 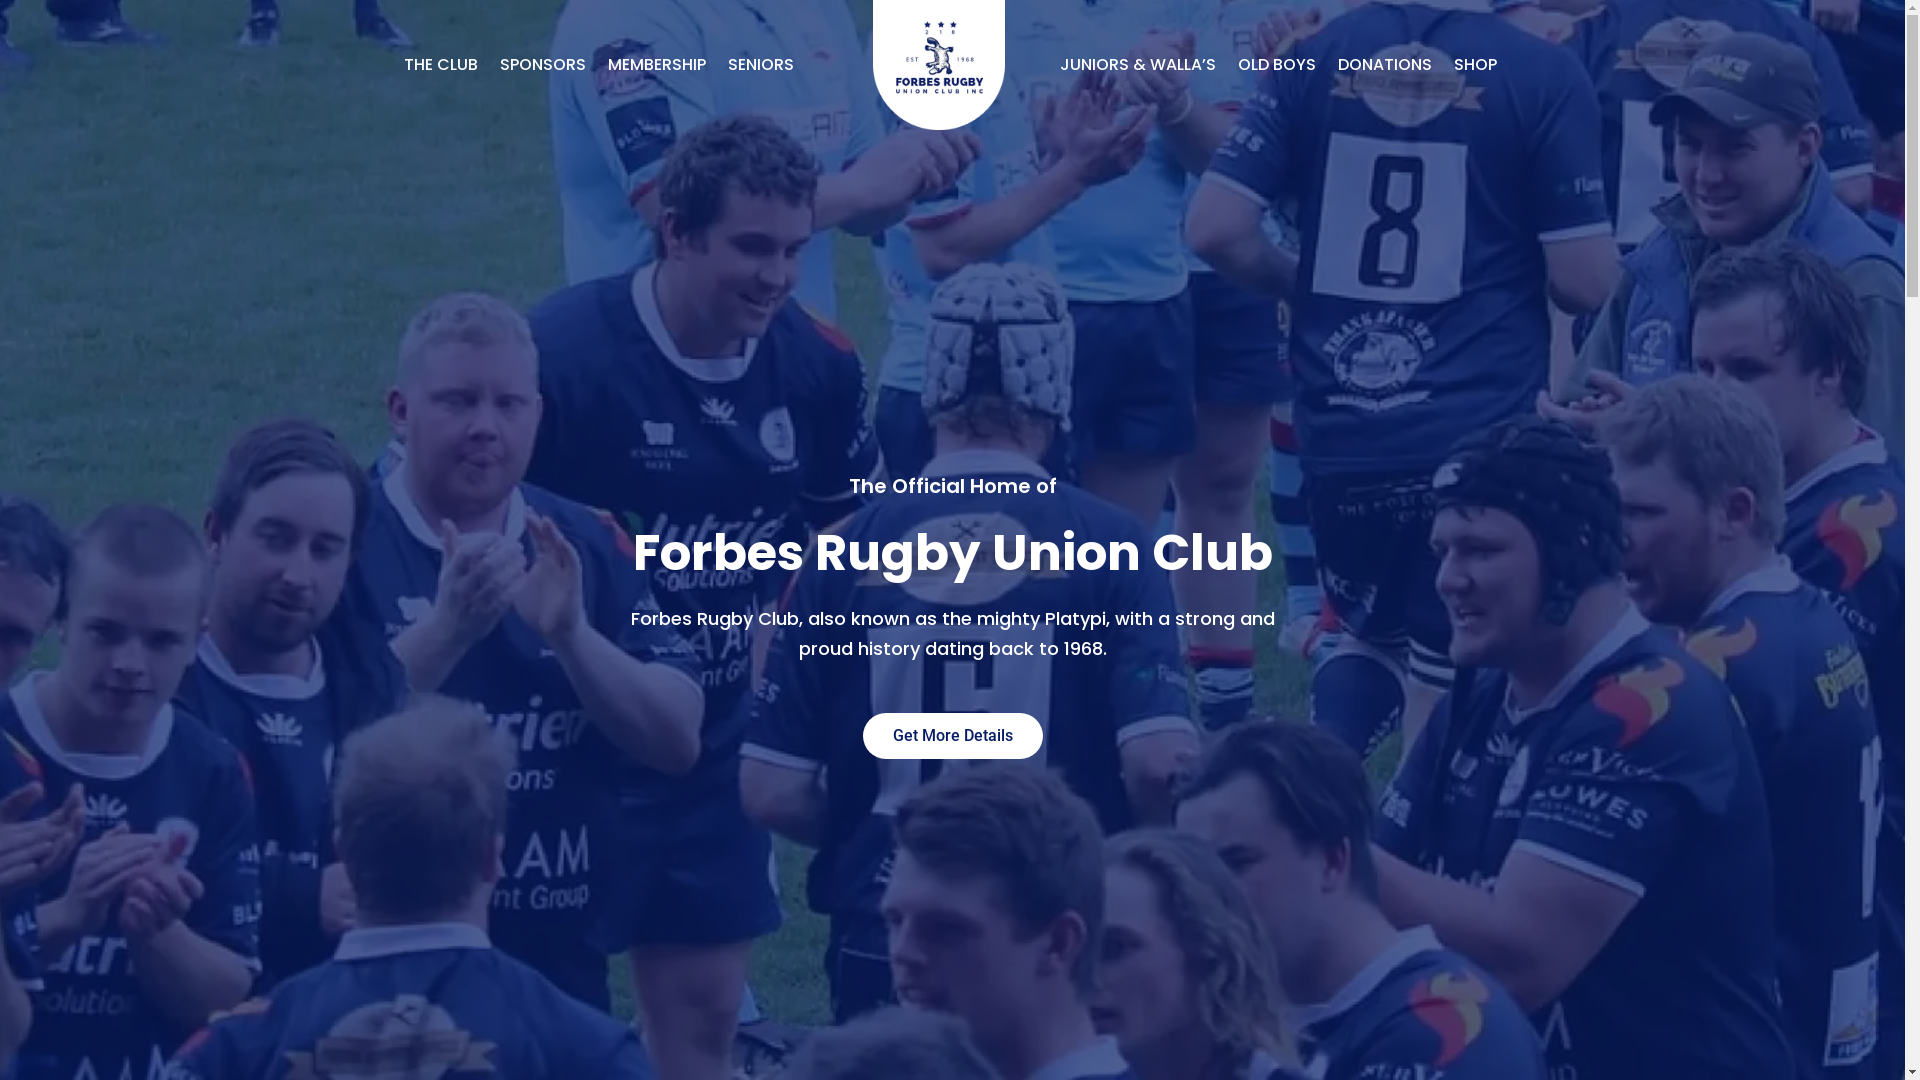 I want to click on DONATIONS, so click(x=1385, y=65).